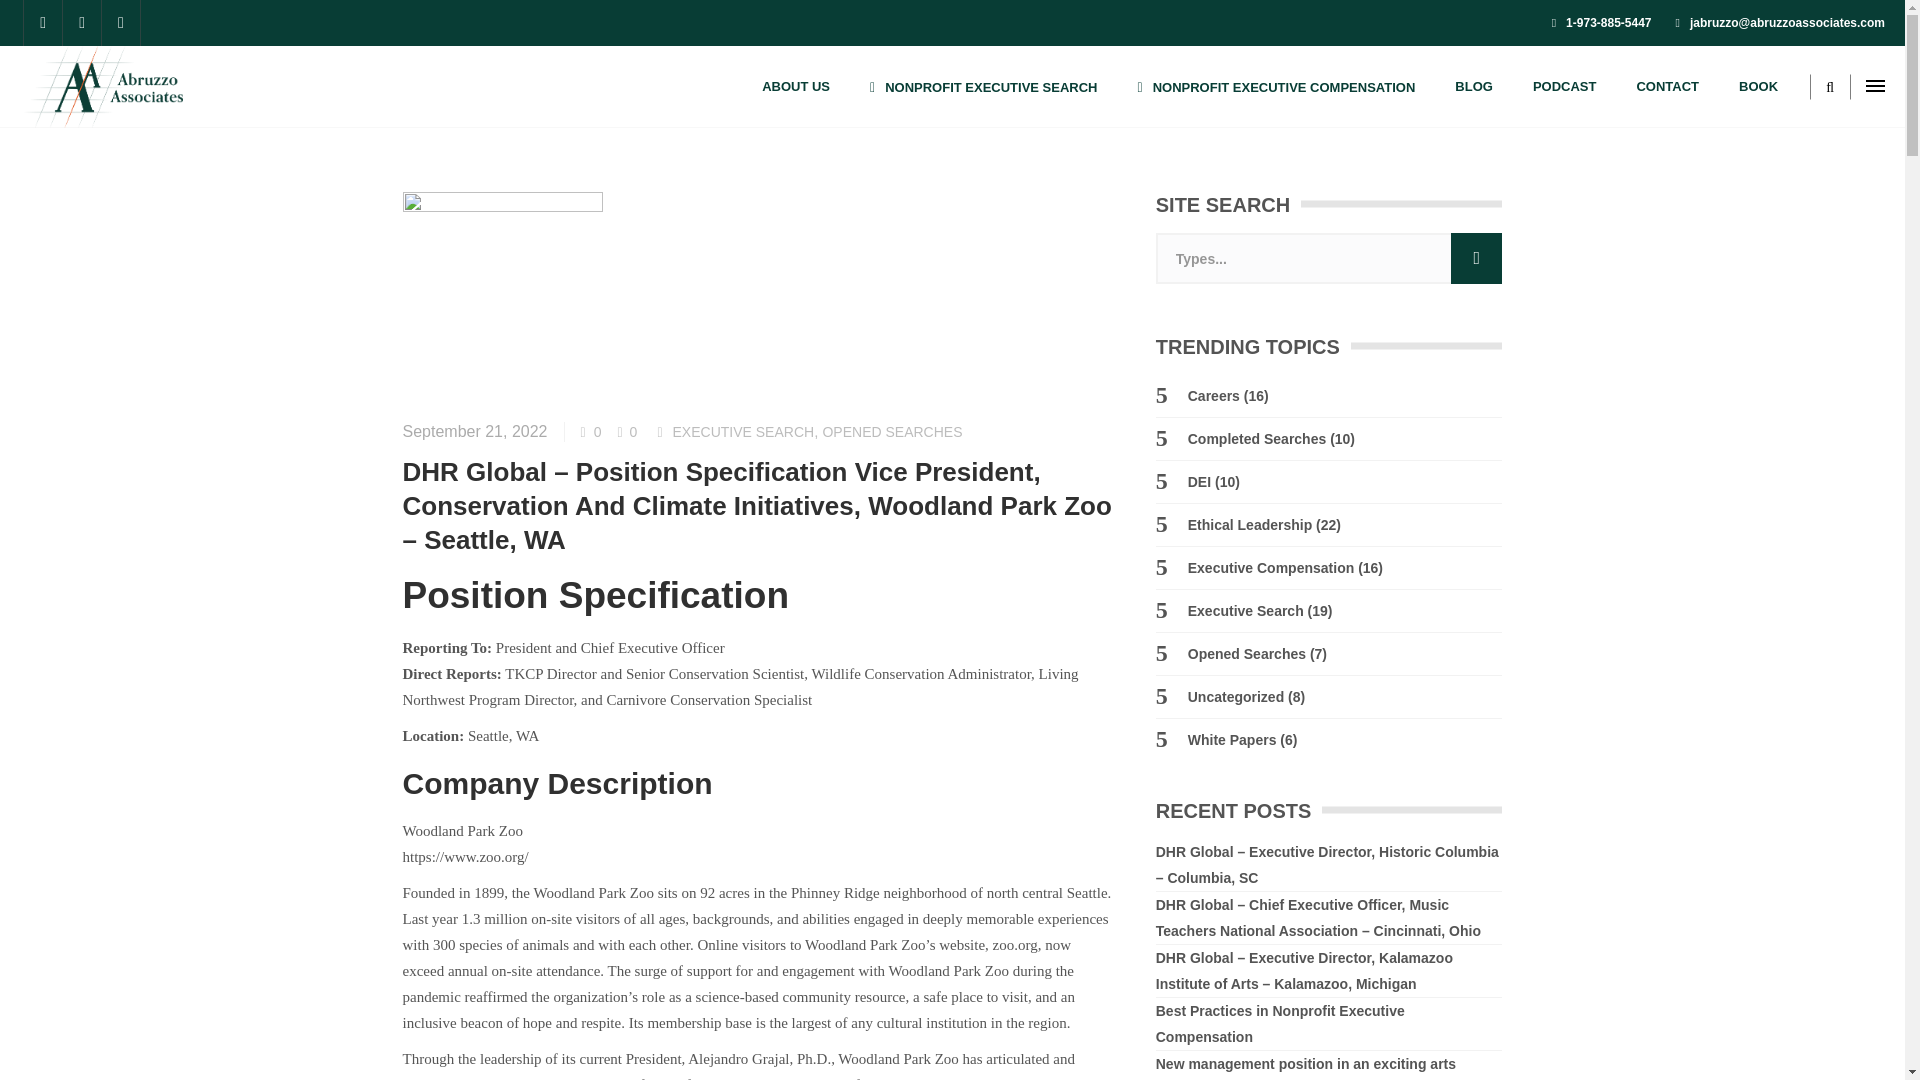  I want to click on NONPROFIT EXECUTIVE COMPENSATION, so click(1276, 86).